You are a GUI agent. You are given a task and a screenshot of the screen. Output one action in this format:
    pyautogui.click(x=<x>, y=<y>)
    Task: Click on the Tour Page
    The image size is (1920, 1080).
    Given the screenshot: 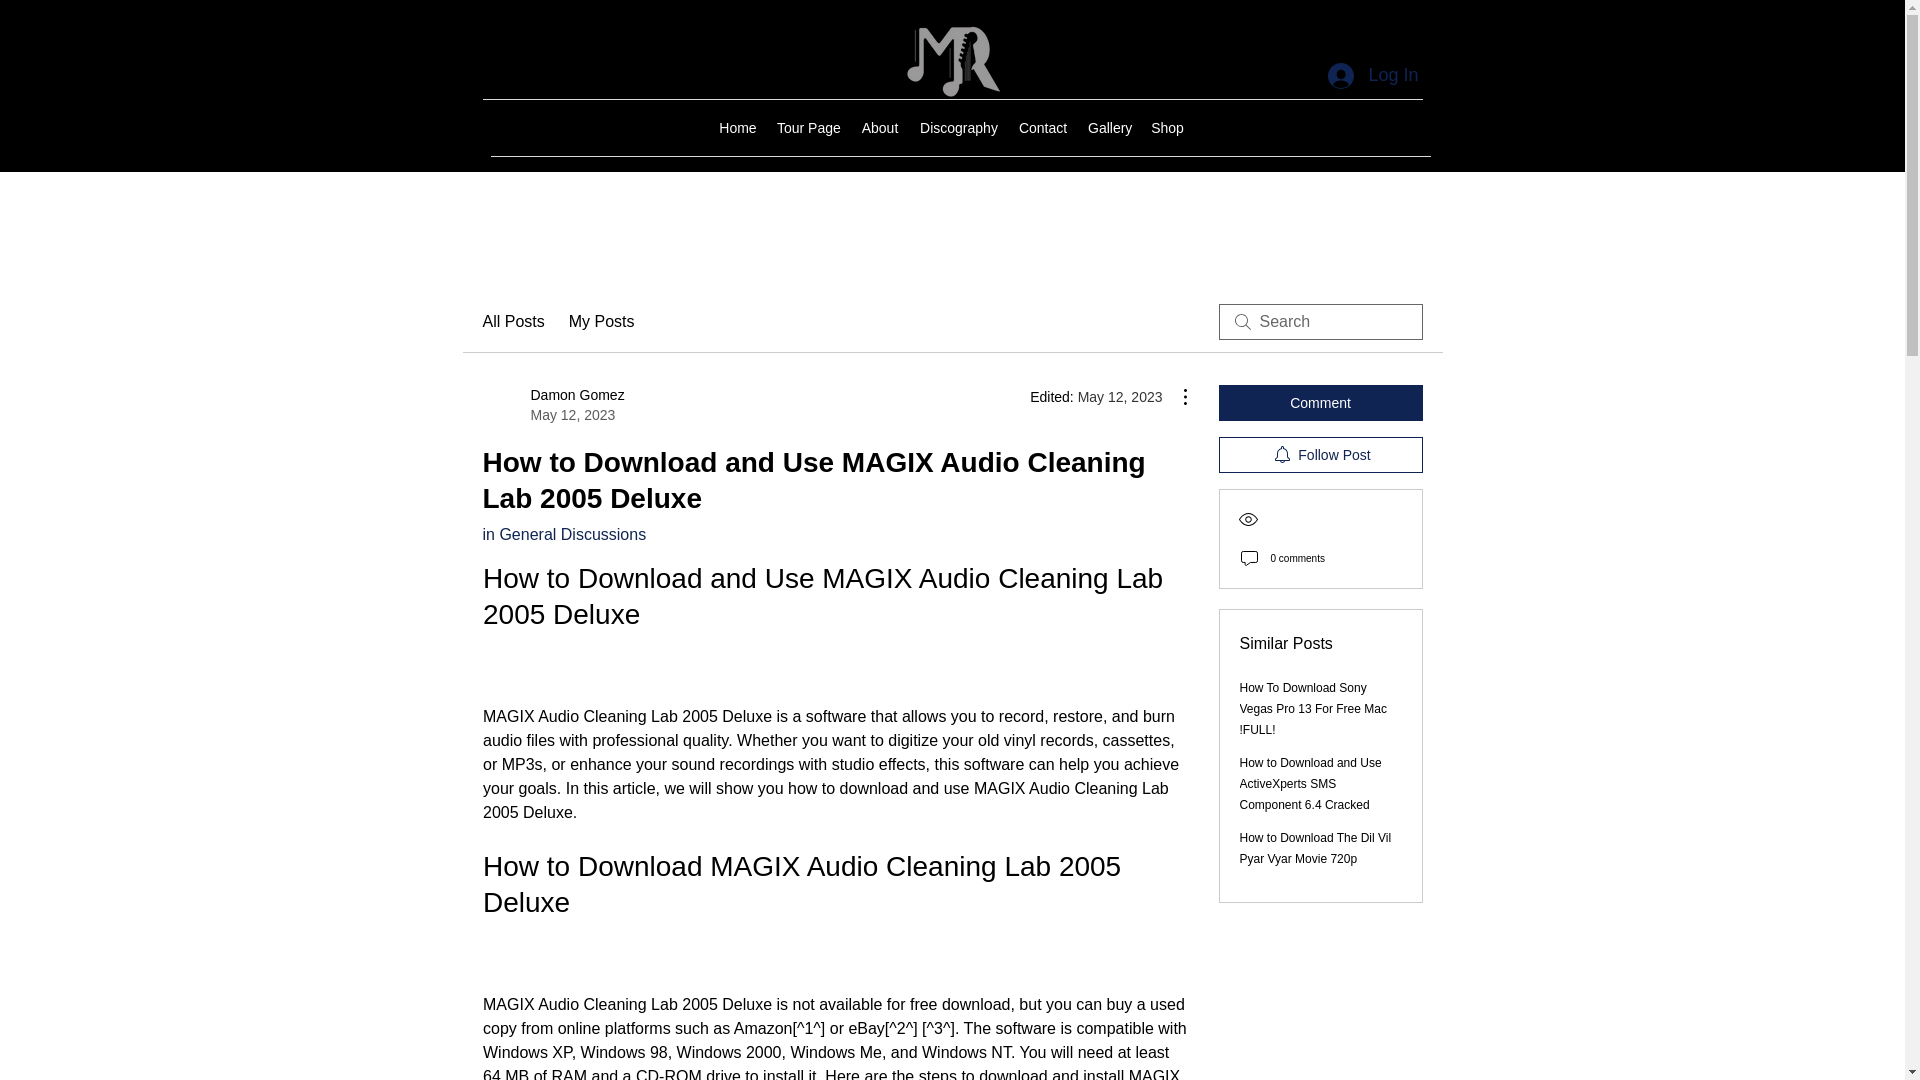 What is the action you would take?
    pyautogui.click(x=808, y=128)
    